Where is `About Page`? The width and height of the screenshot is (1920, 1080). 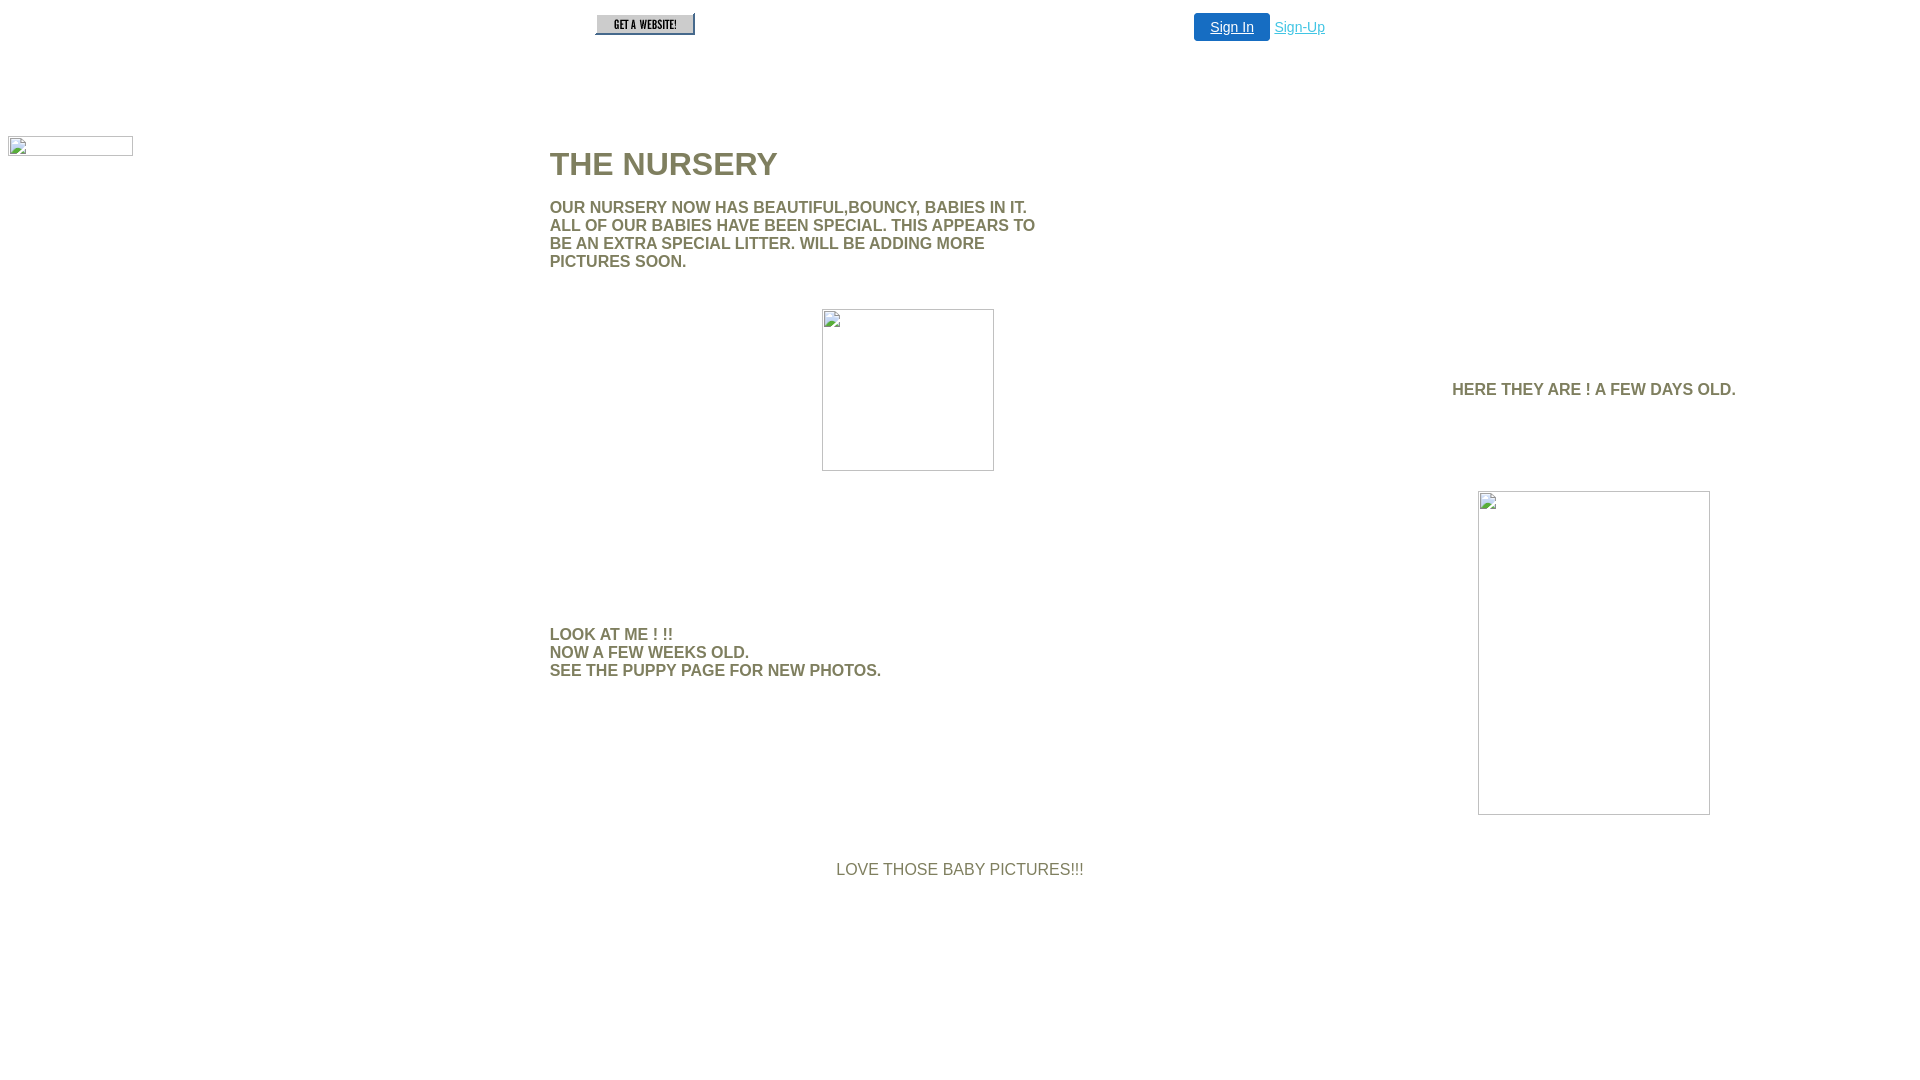
About Page is located at coordinates (52, 198).